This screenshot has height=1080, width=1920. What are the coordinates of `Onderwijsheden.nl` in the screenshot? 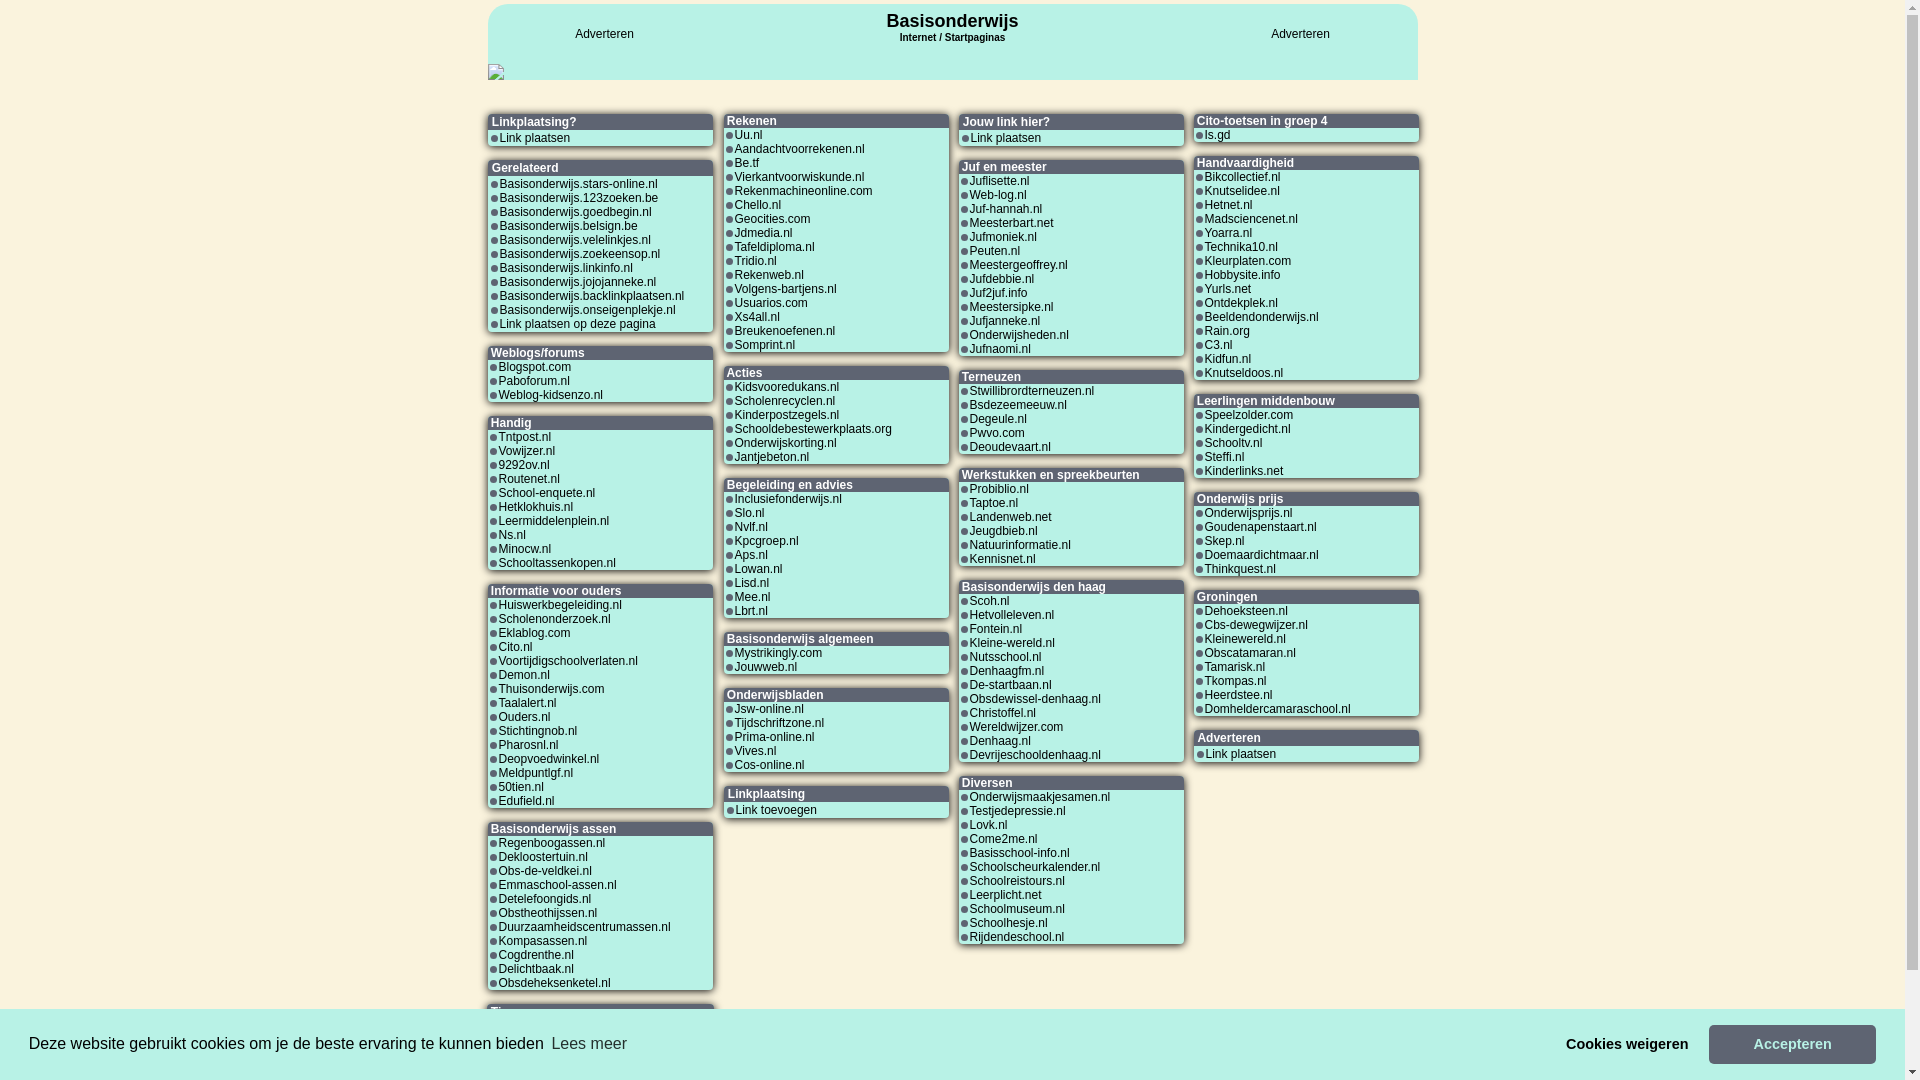 It's located at (1020, 335).